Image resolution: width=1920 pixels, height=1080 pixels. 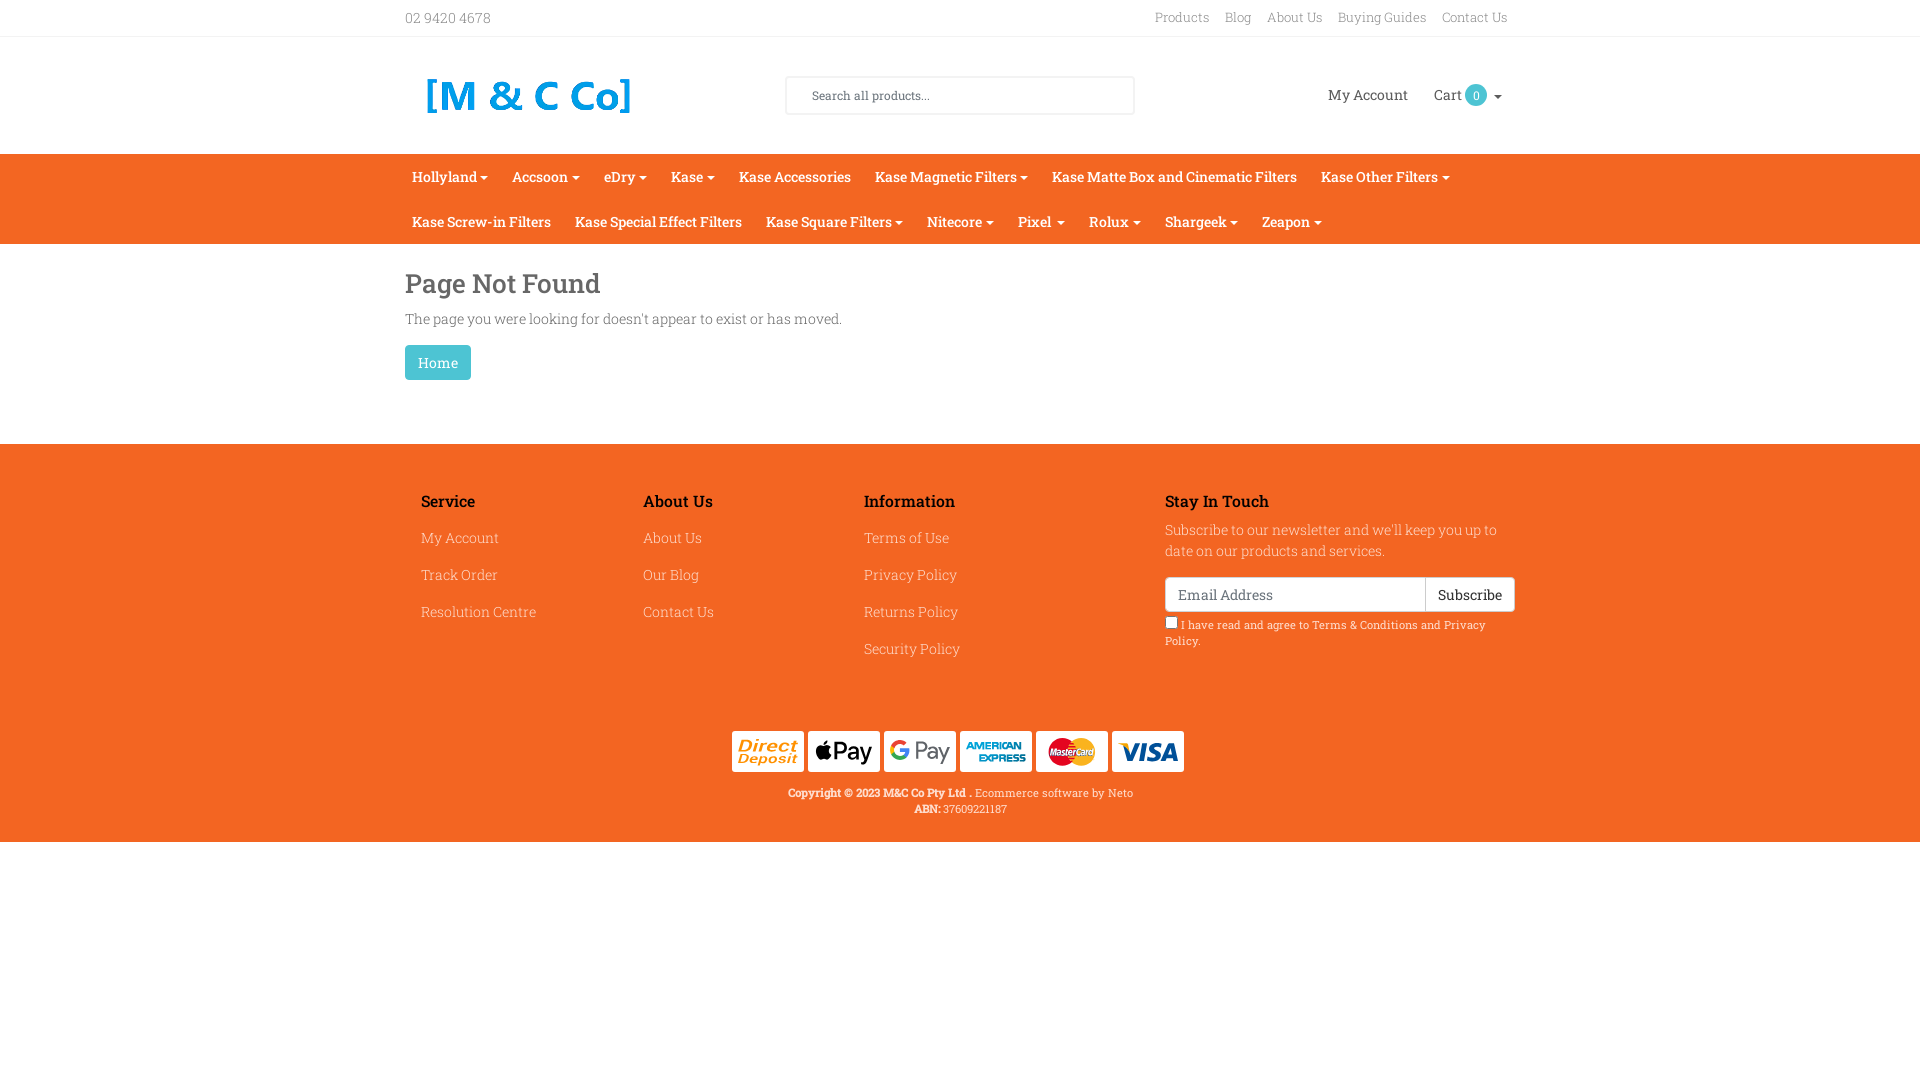 I want to click on Resolution Centre, so click(x=501, y=612).